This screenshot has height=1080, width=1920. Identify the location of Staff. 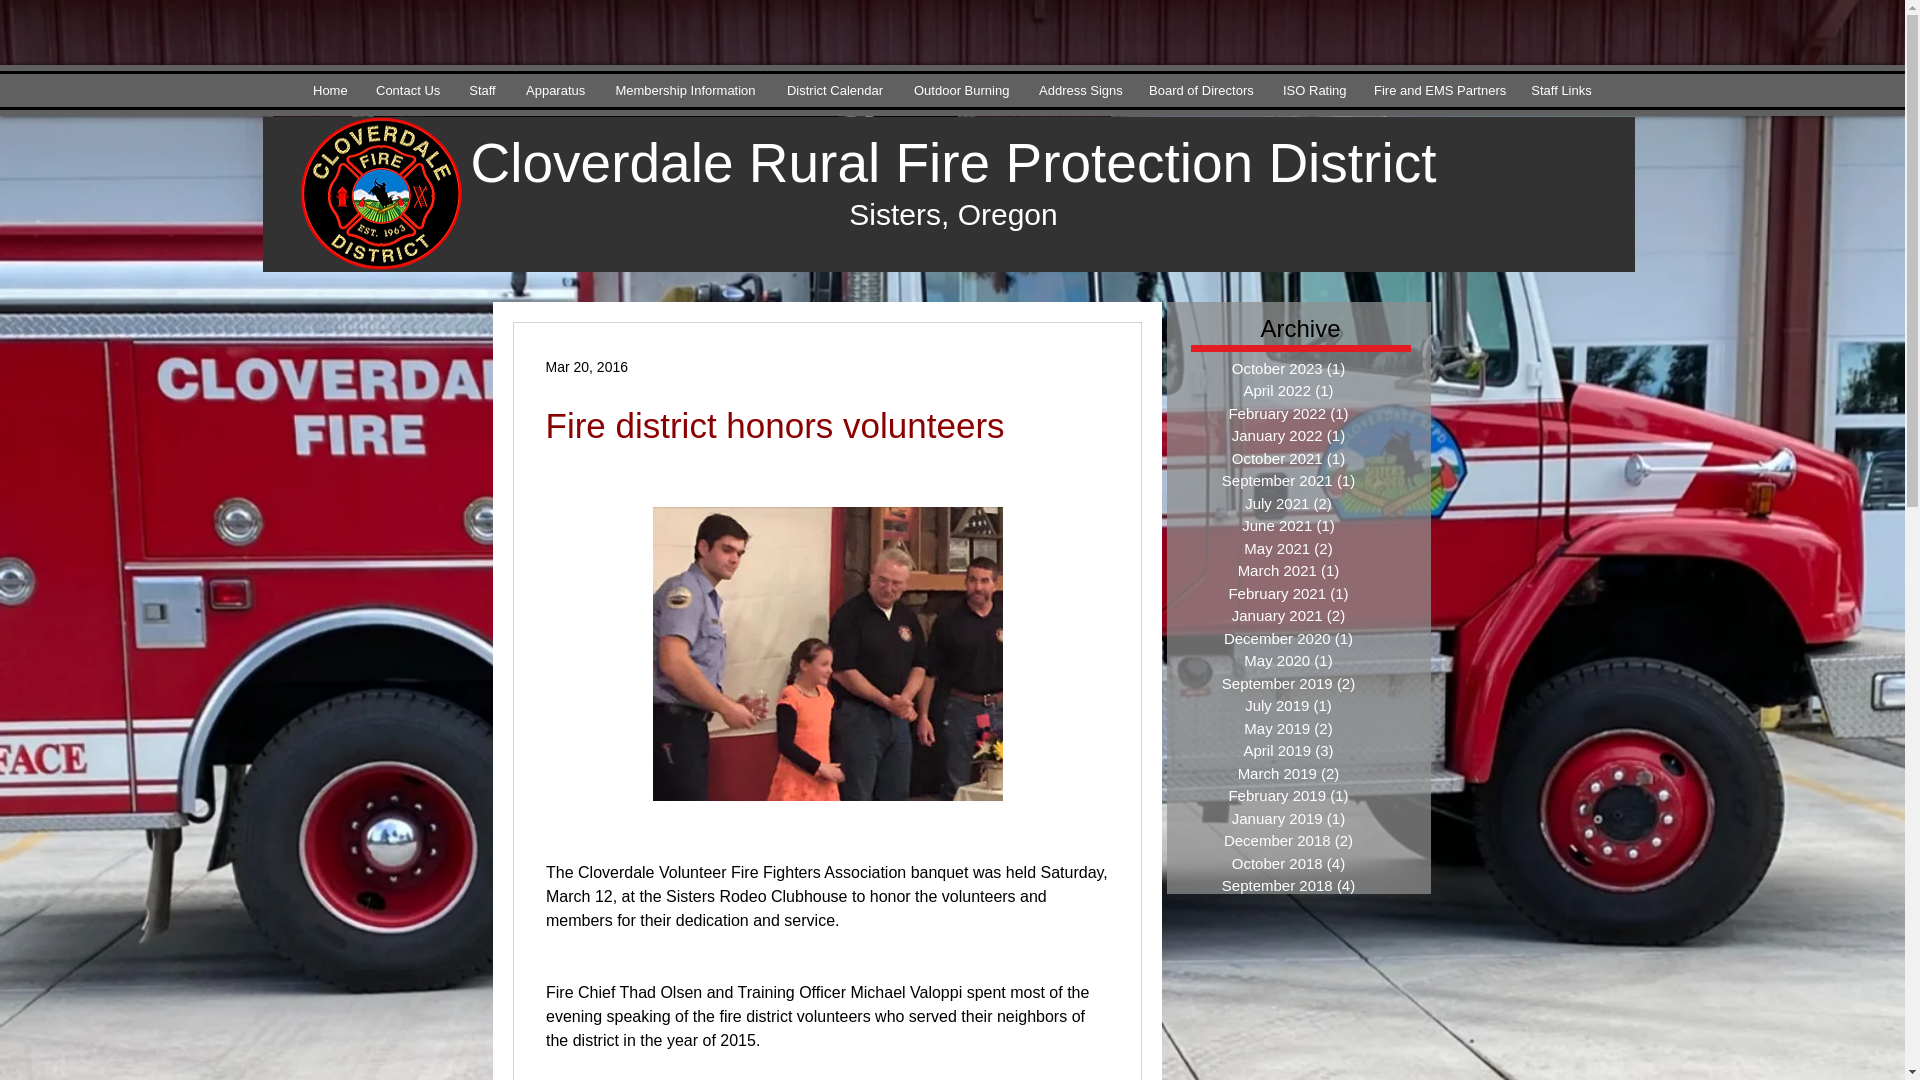
(482, 90).